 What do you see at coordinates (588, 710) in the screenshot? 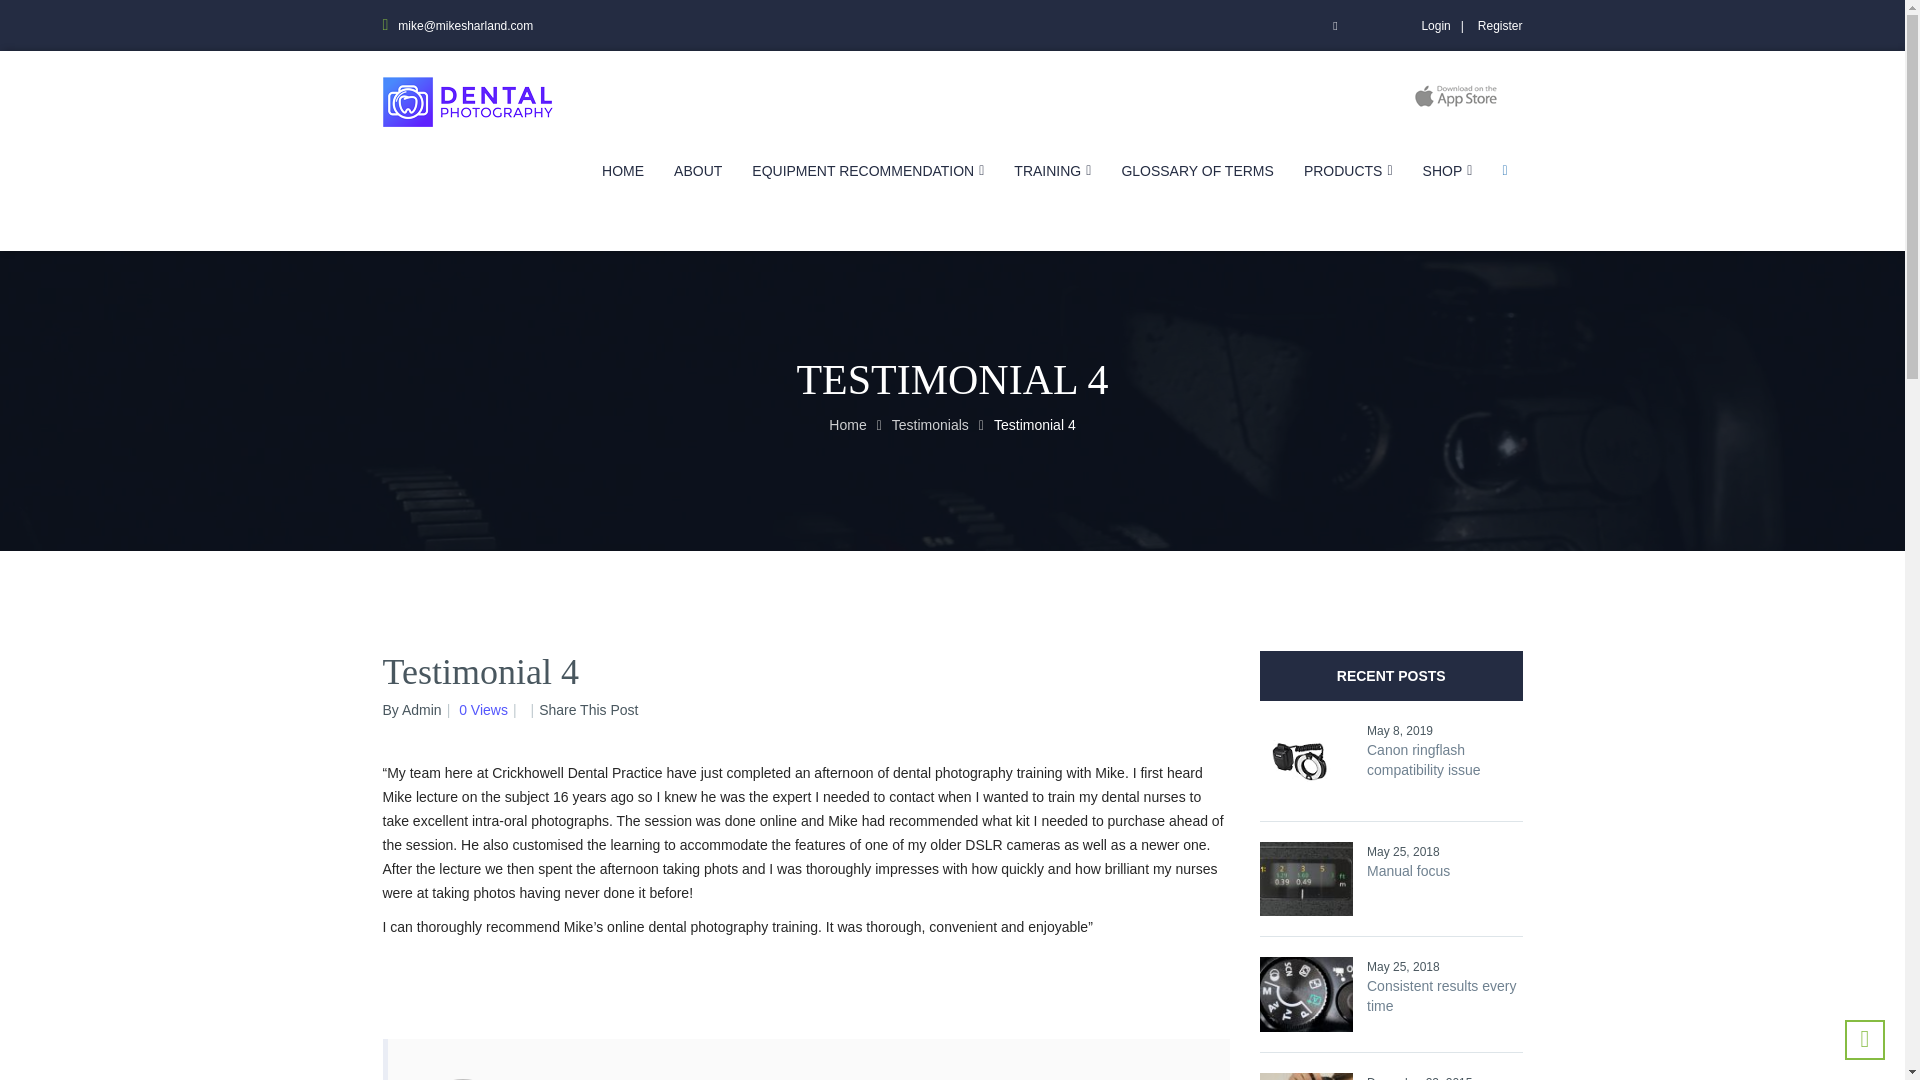
I see `Share This Post` at bounding box center [588, 710].